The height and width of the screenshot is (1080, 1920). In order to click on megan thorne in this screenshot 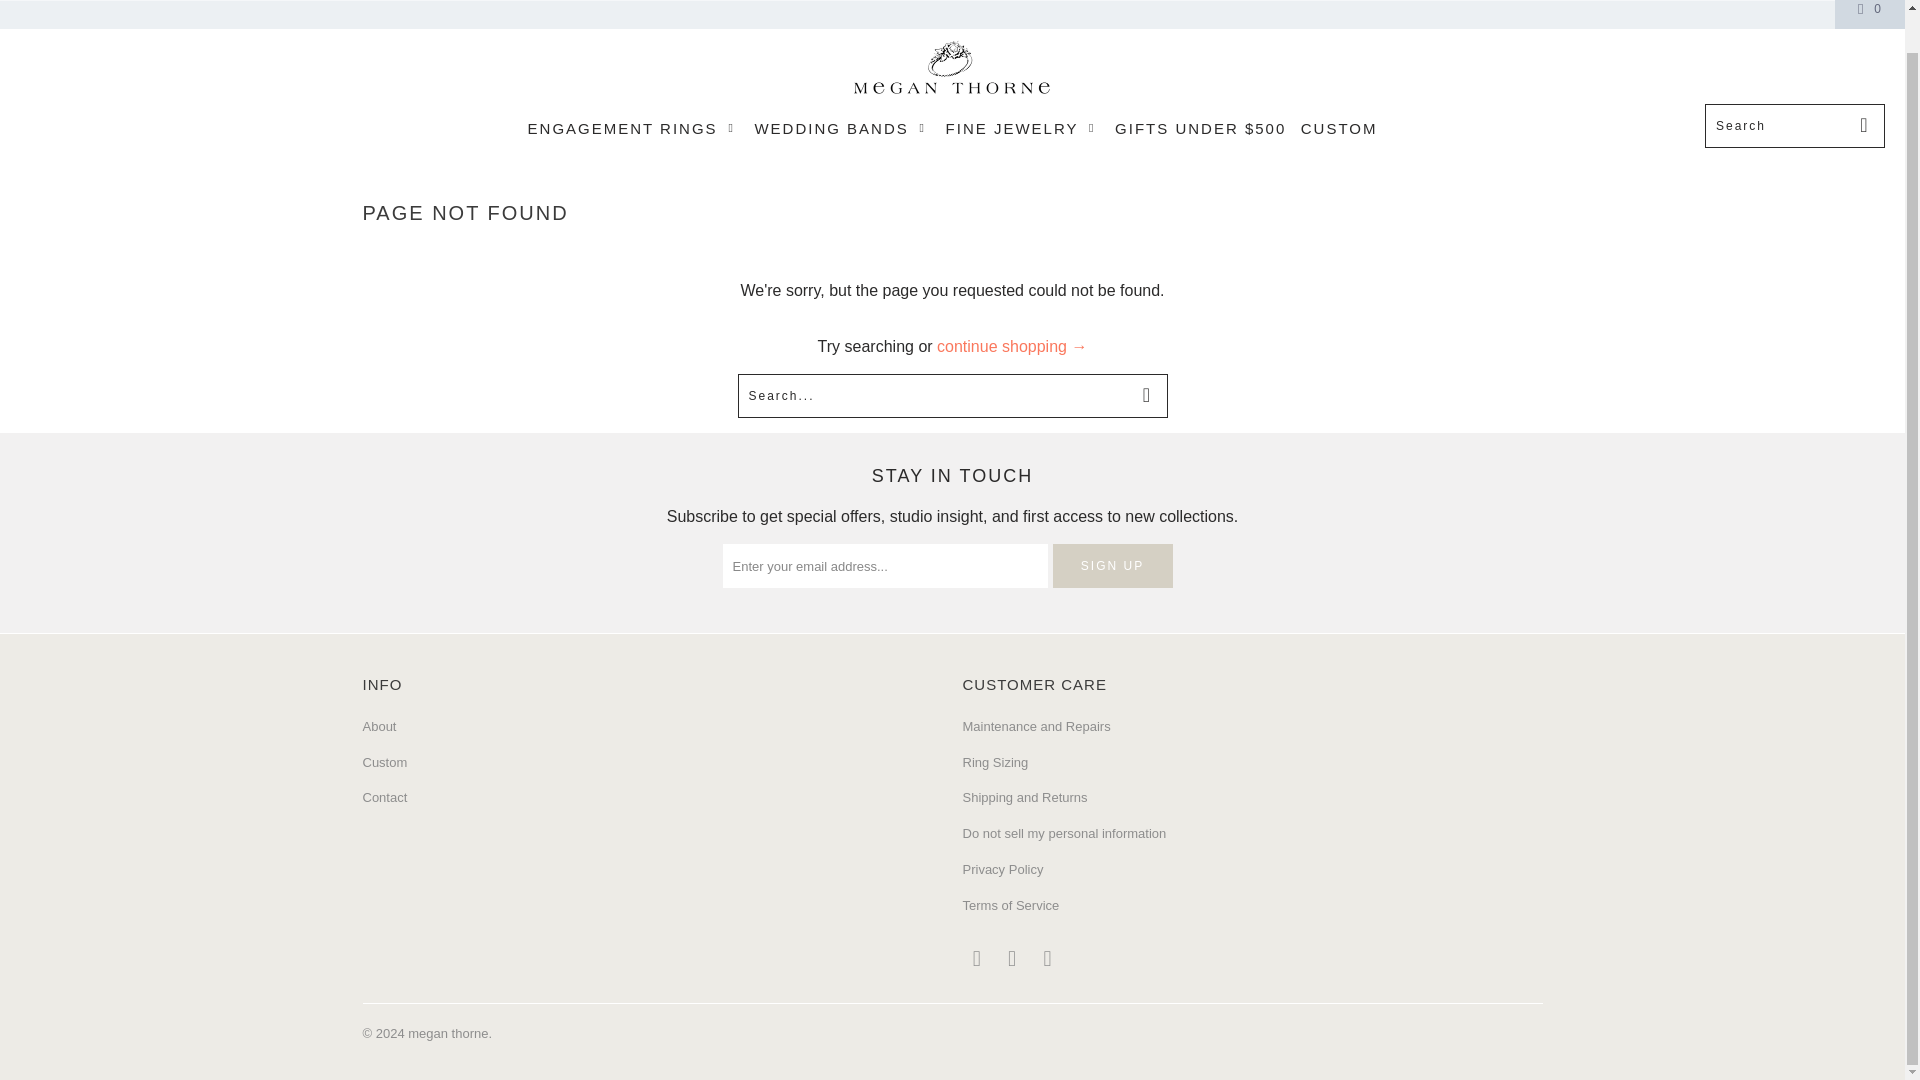, I will do `click(952, 70)`.